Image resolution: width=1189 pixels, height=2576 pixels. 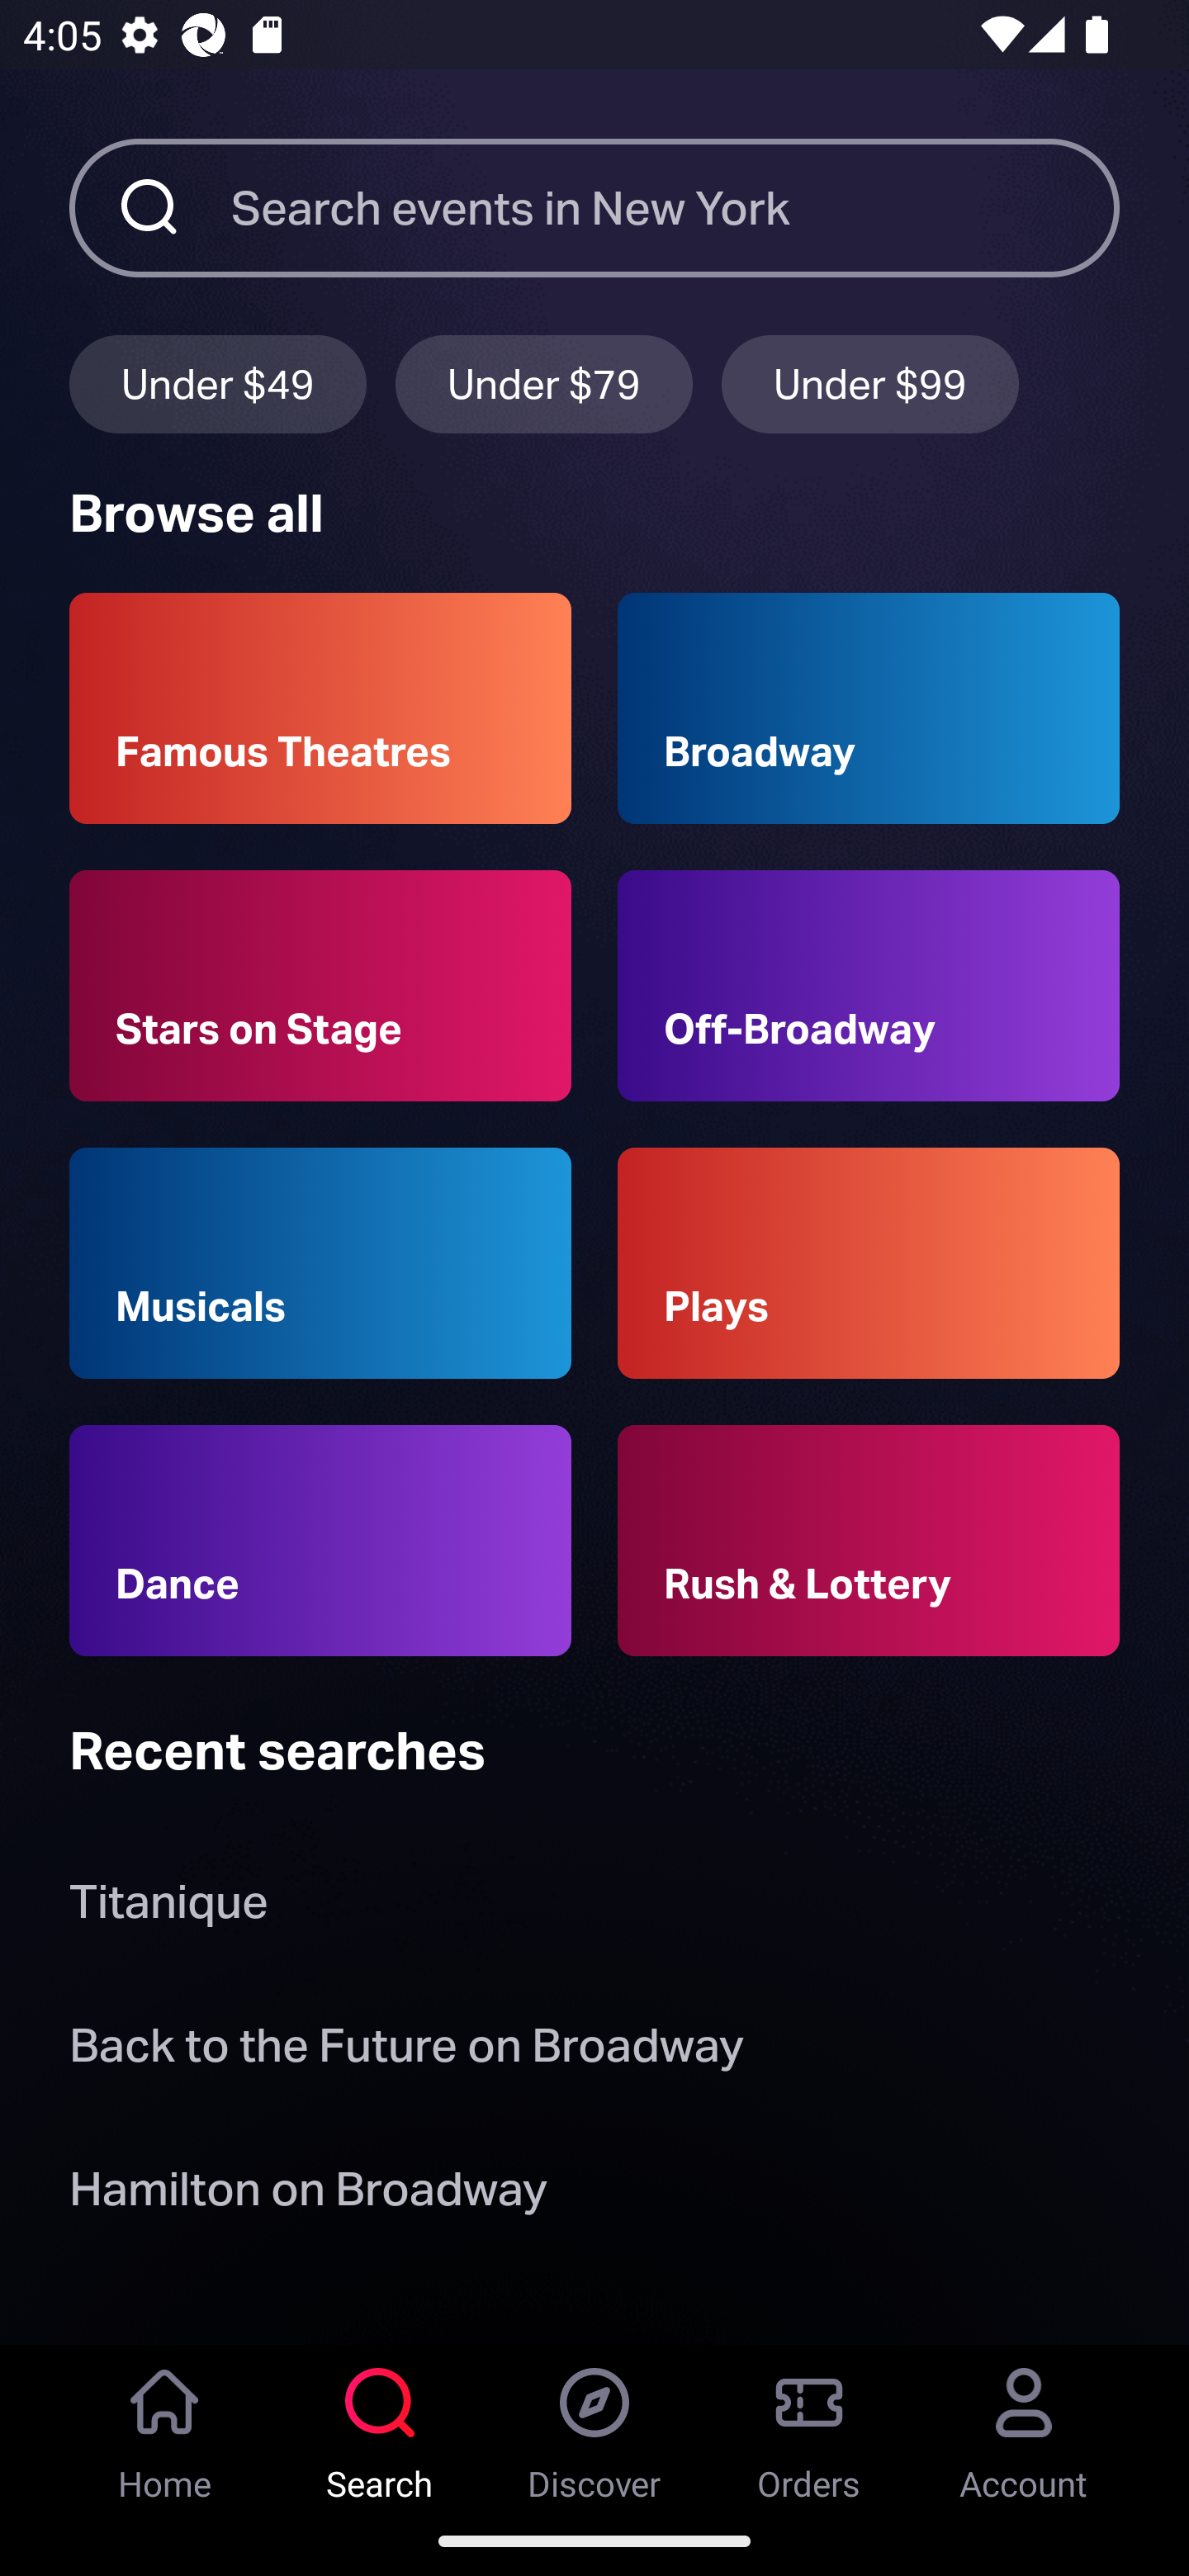 I want to click on Stars on Stage, so click(x=320, y=986).